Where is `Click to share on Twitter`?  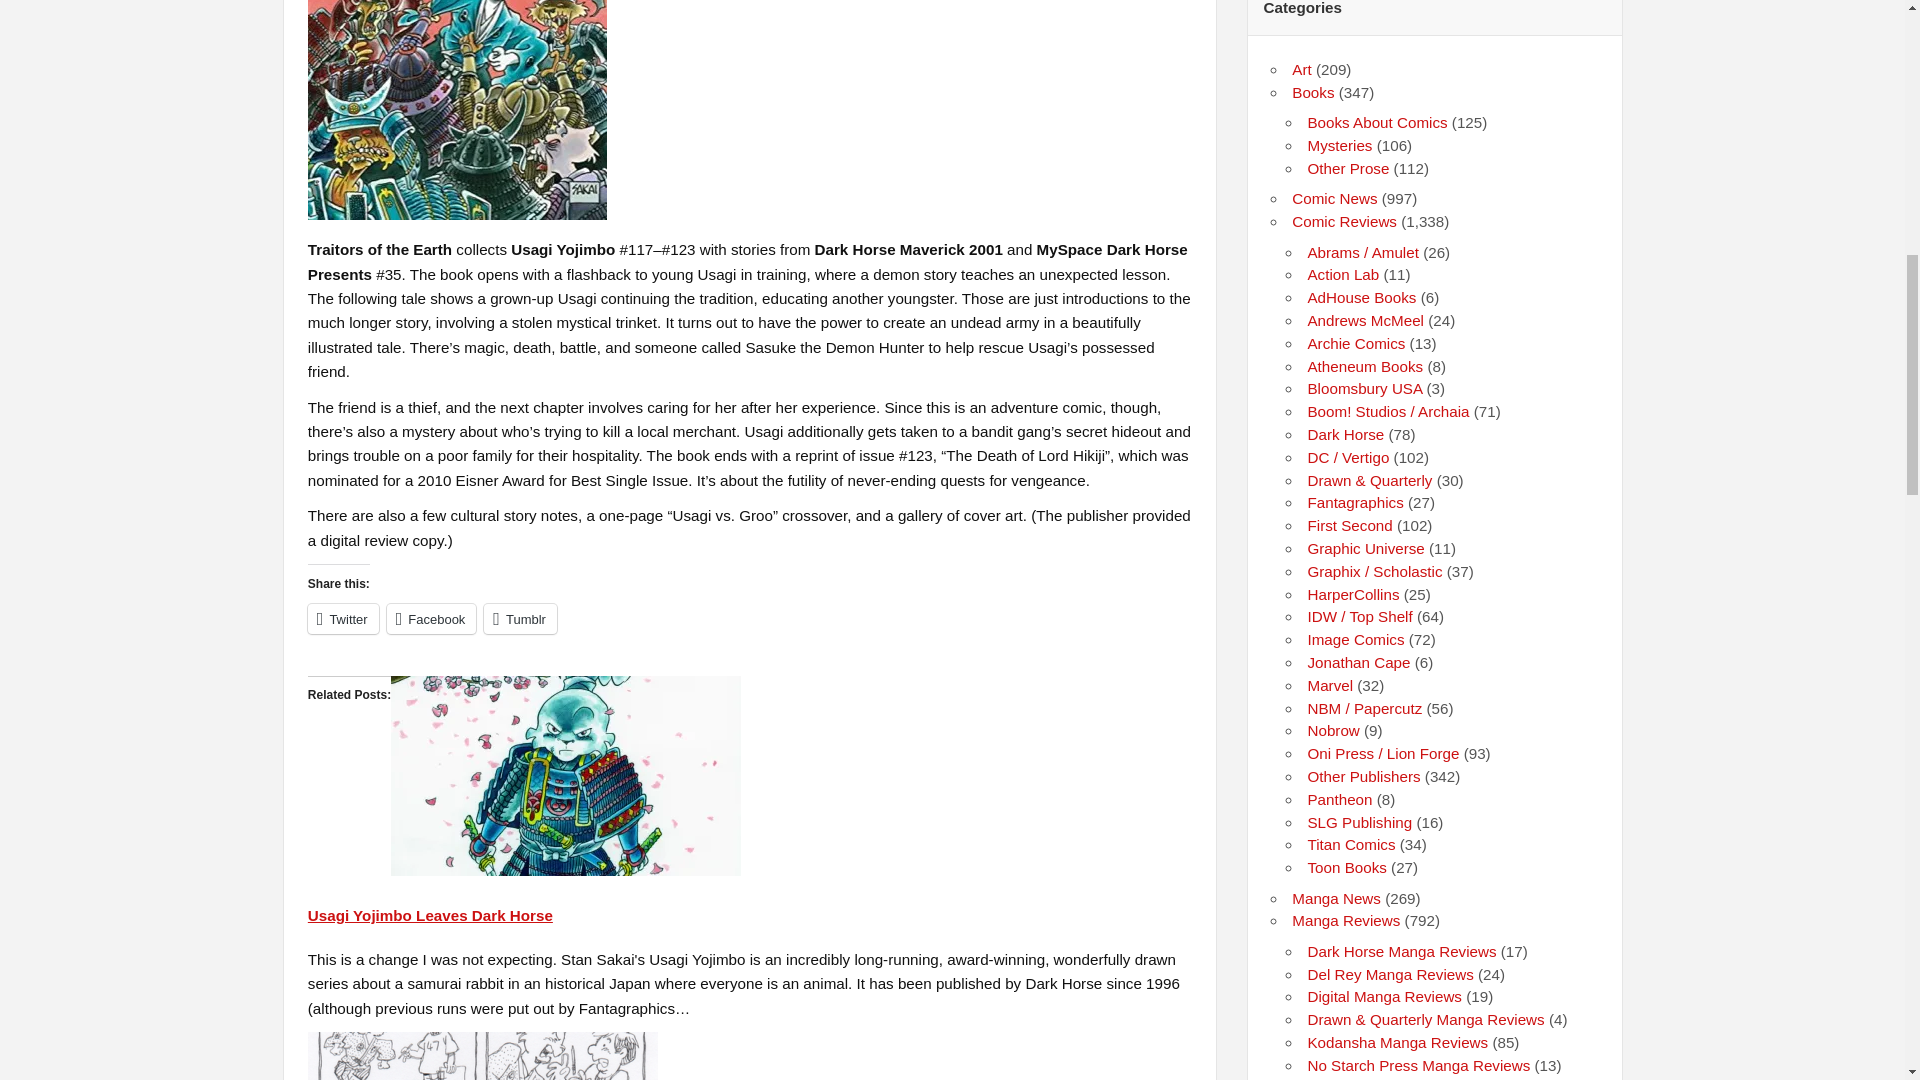
Click to share on Twitter is located at coordinates (342, 618).